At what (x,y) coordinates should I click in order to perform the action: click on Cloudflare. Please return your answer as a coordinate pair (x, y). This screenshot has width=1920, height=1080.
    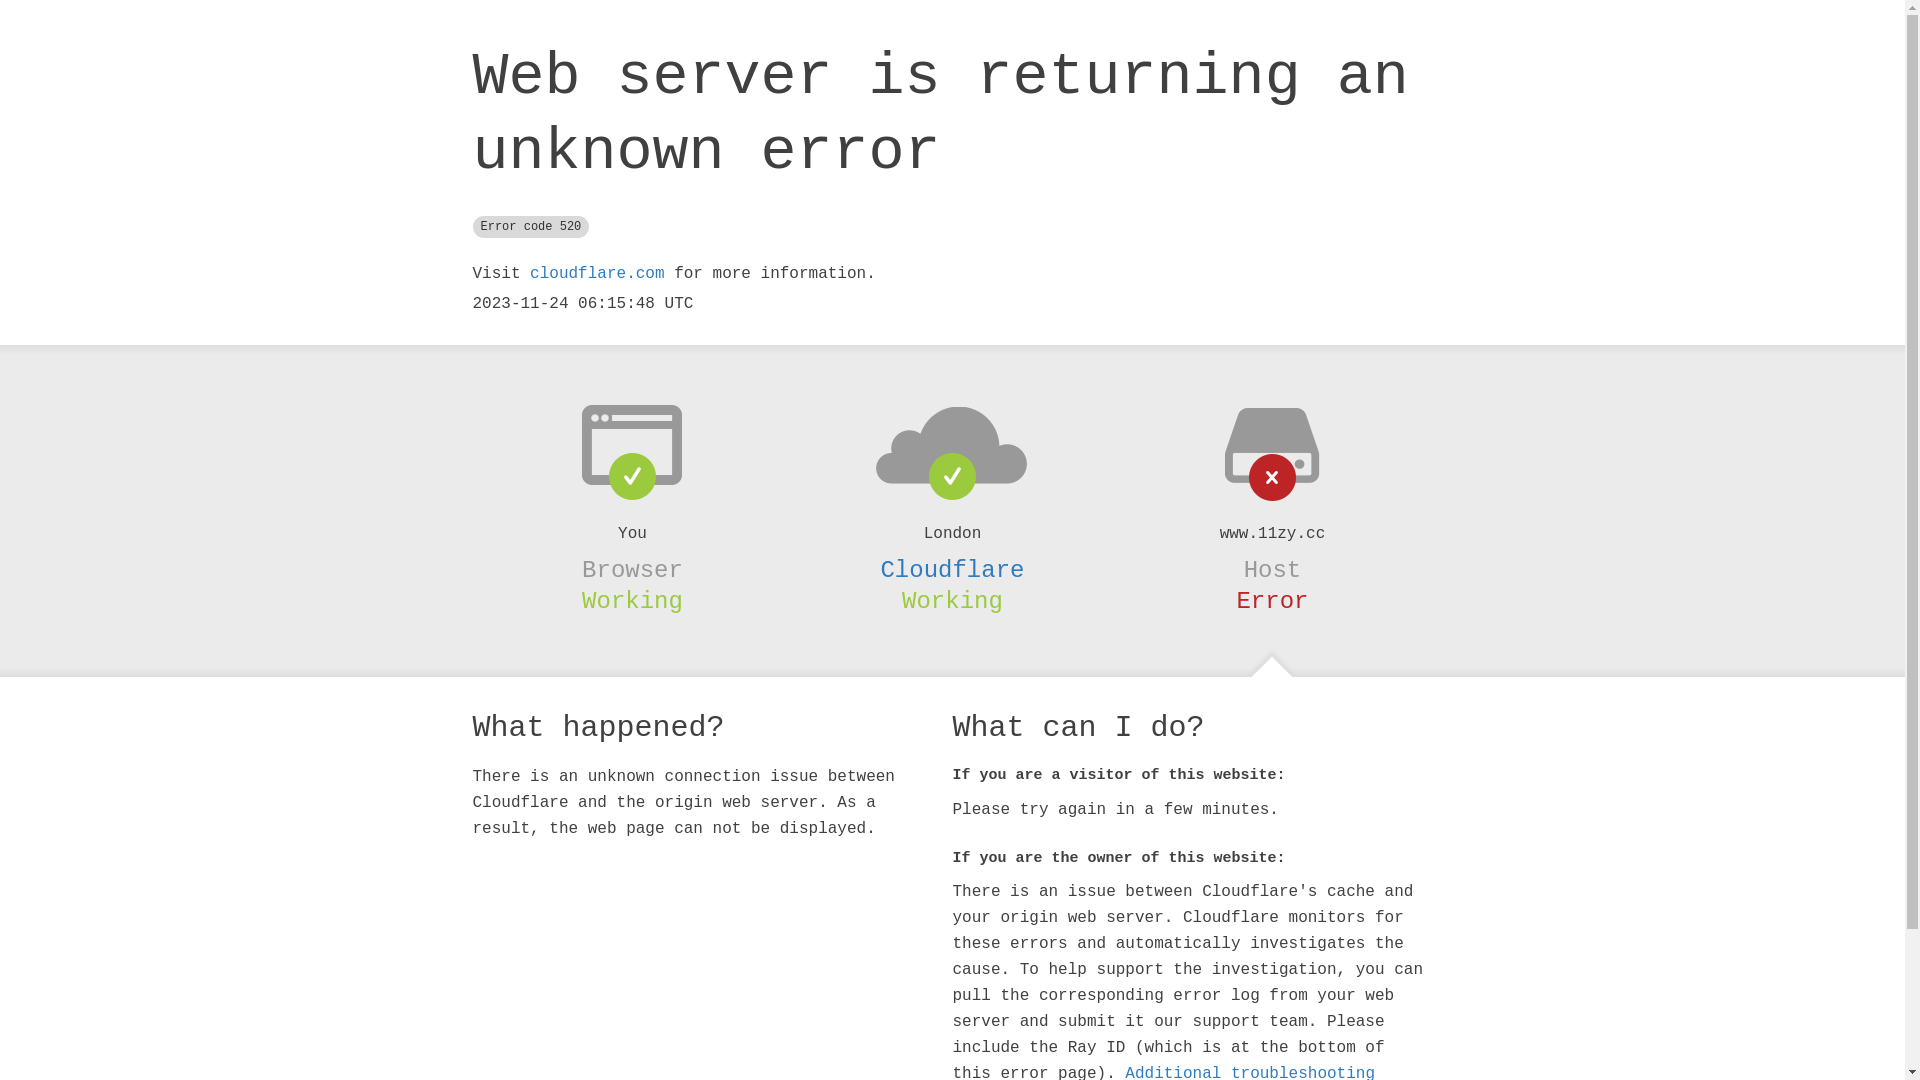
    Looking at the image, I should click on (952, 570).